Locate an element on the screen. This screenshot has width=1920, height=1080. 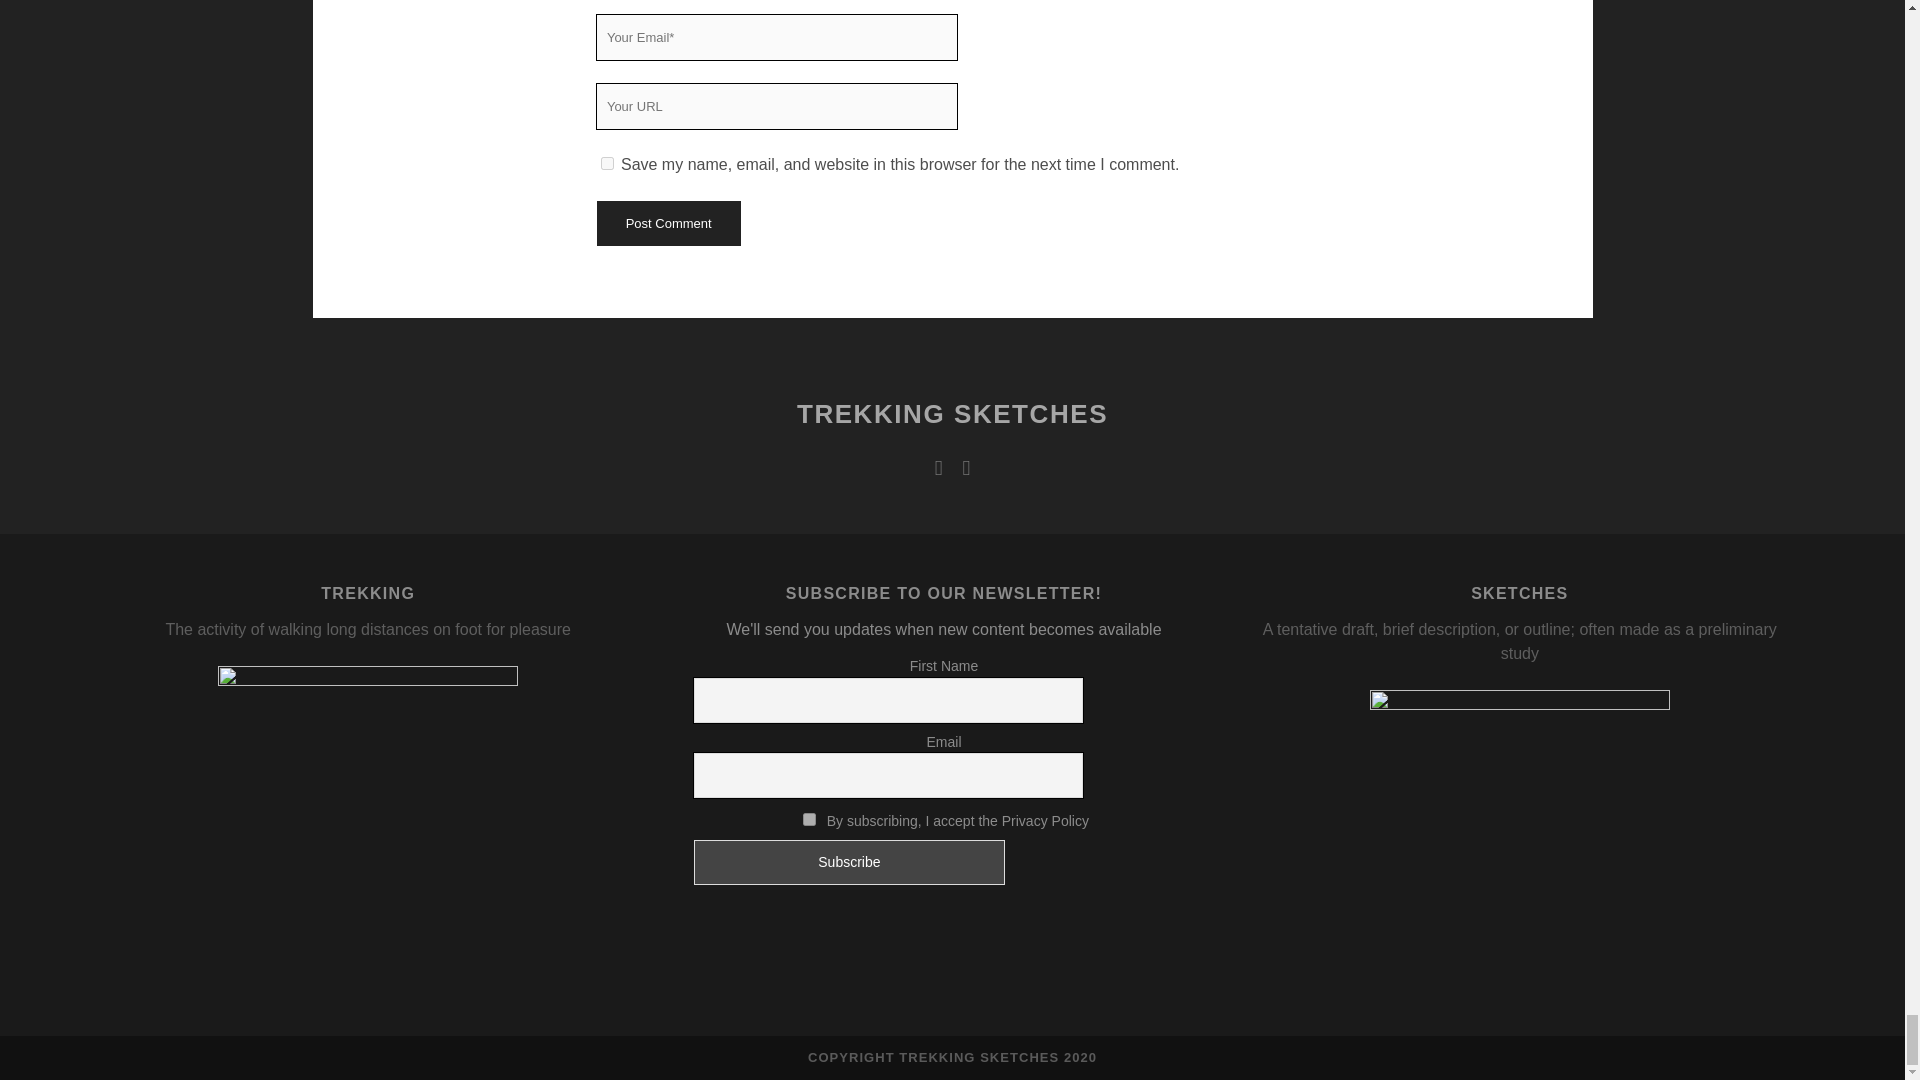
Post Comment is located at coordinates (667, 223).